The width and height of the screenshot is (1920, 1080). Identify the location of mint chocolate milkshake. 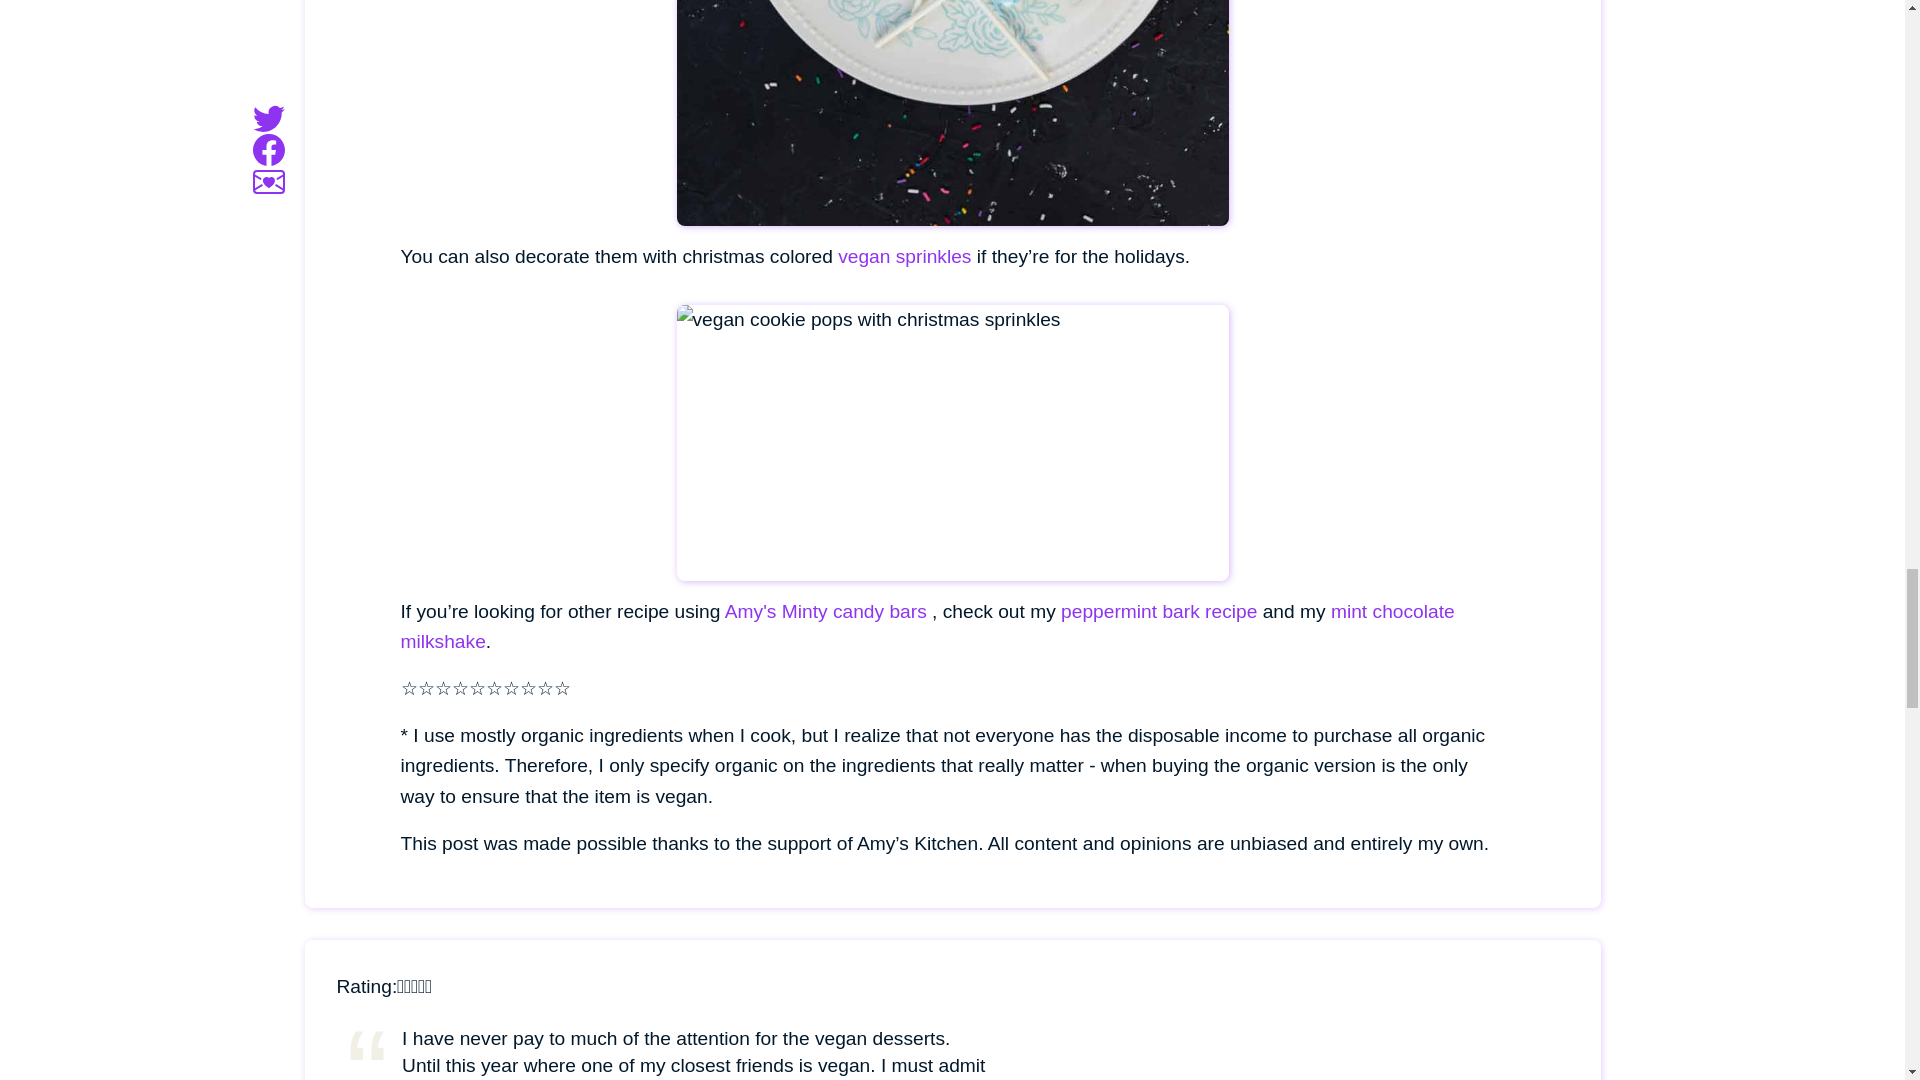
(926, 626).